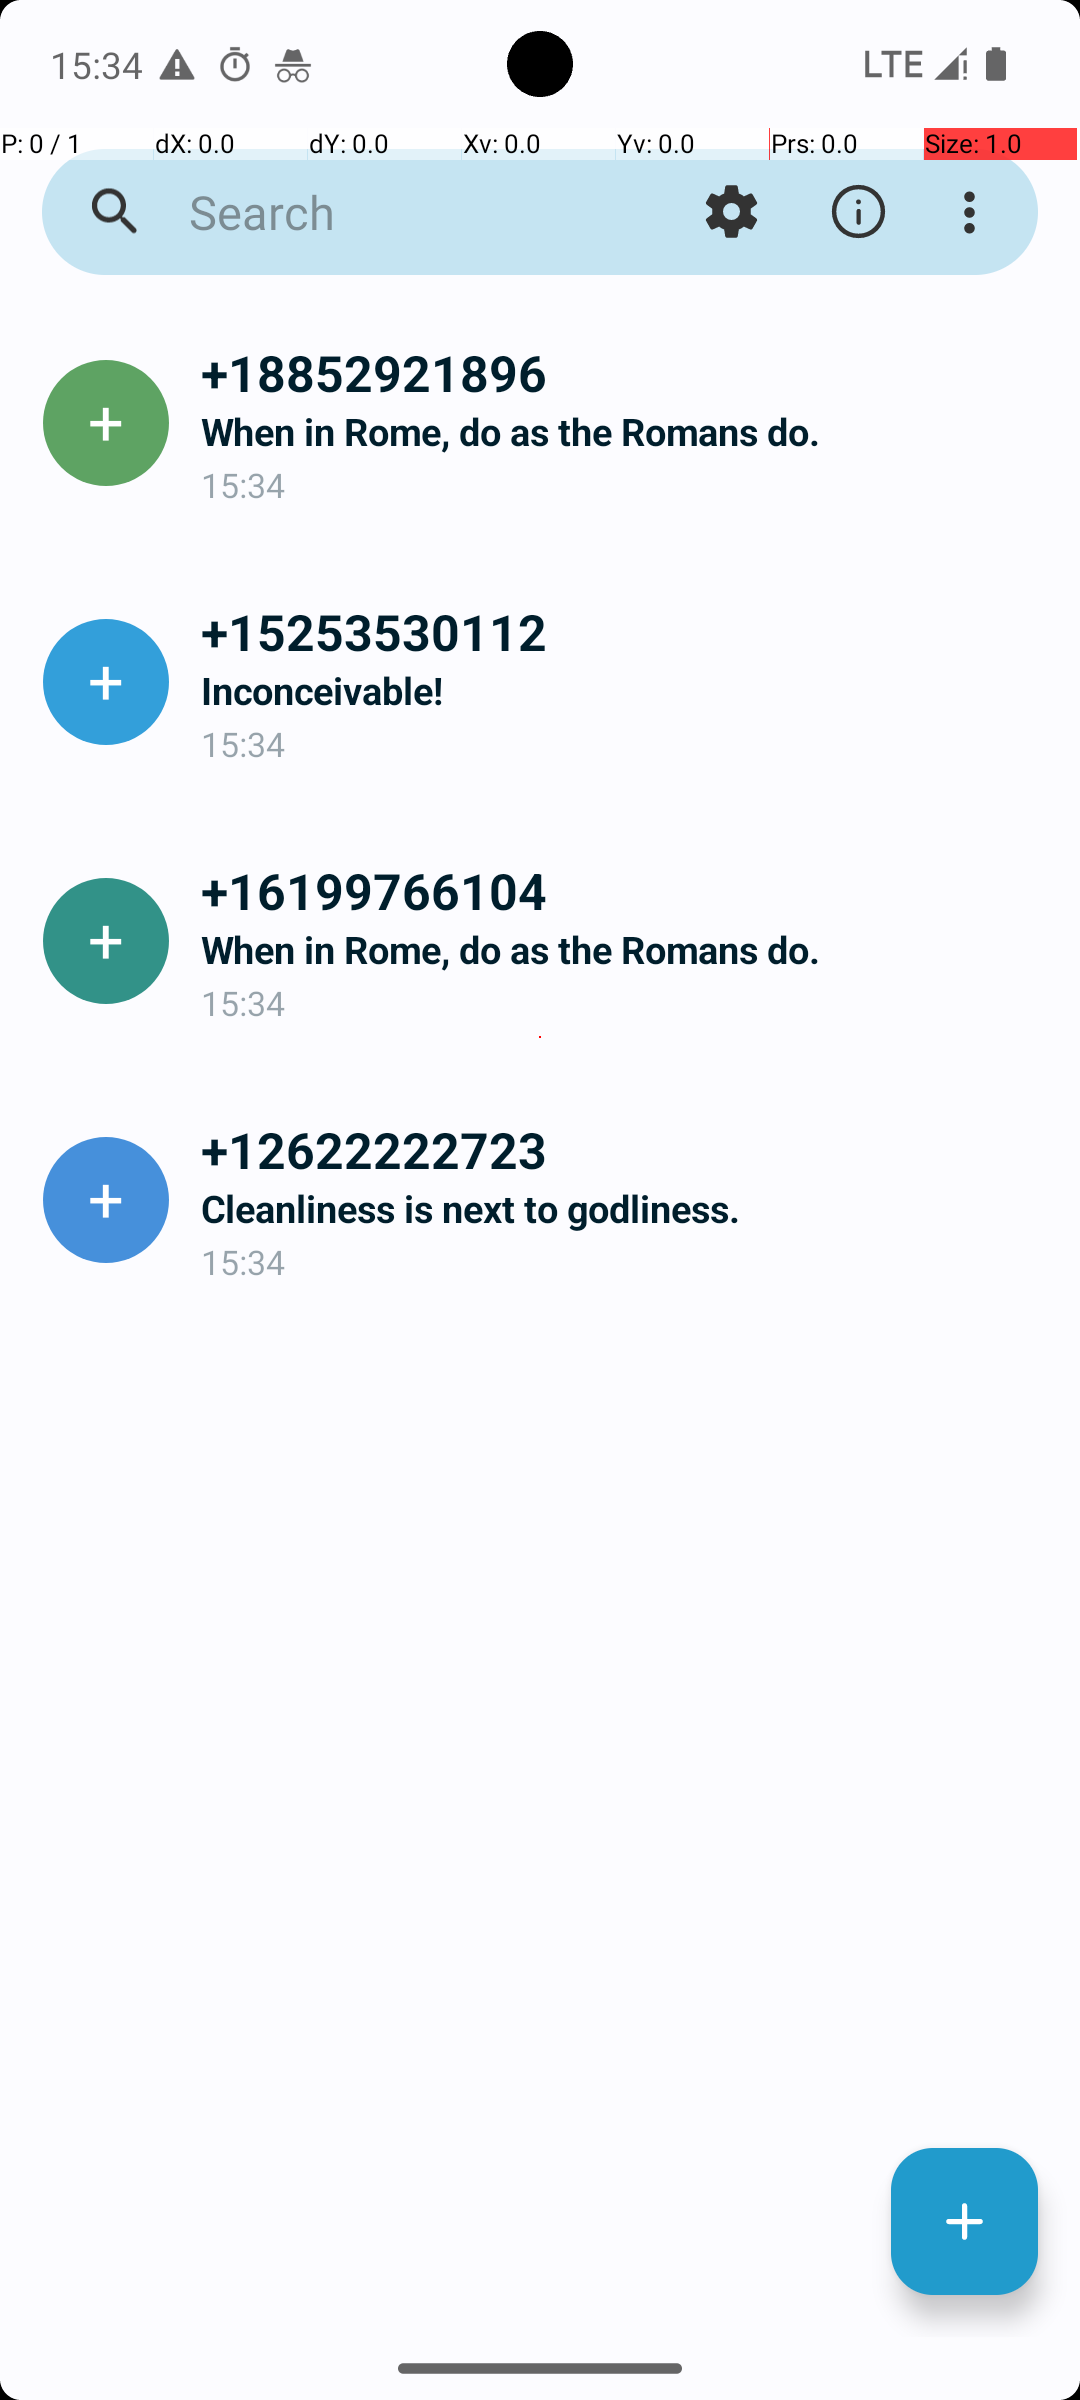 The height and width of the screenshot is (2400, 1080). I want to click on Inconceivable!, so click(624, 690).